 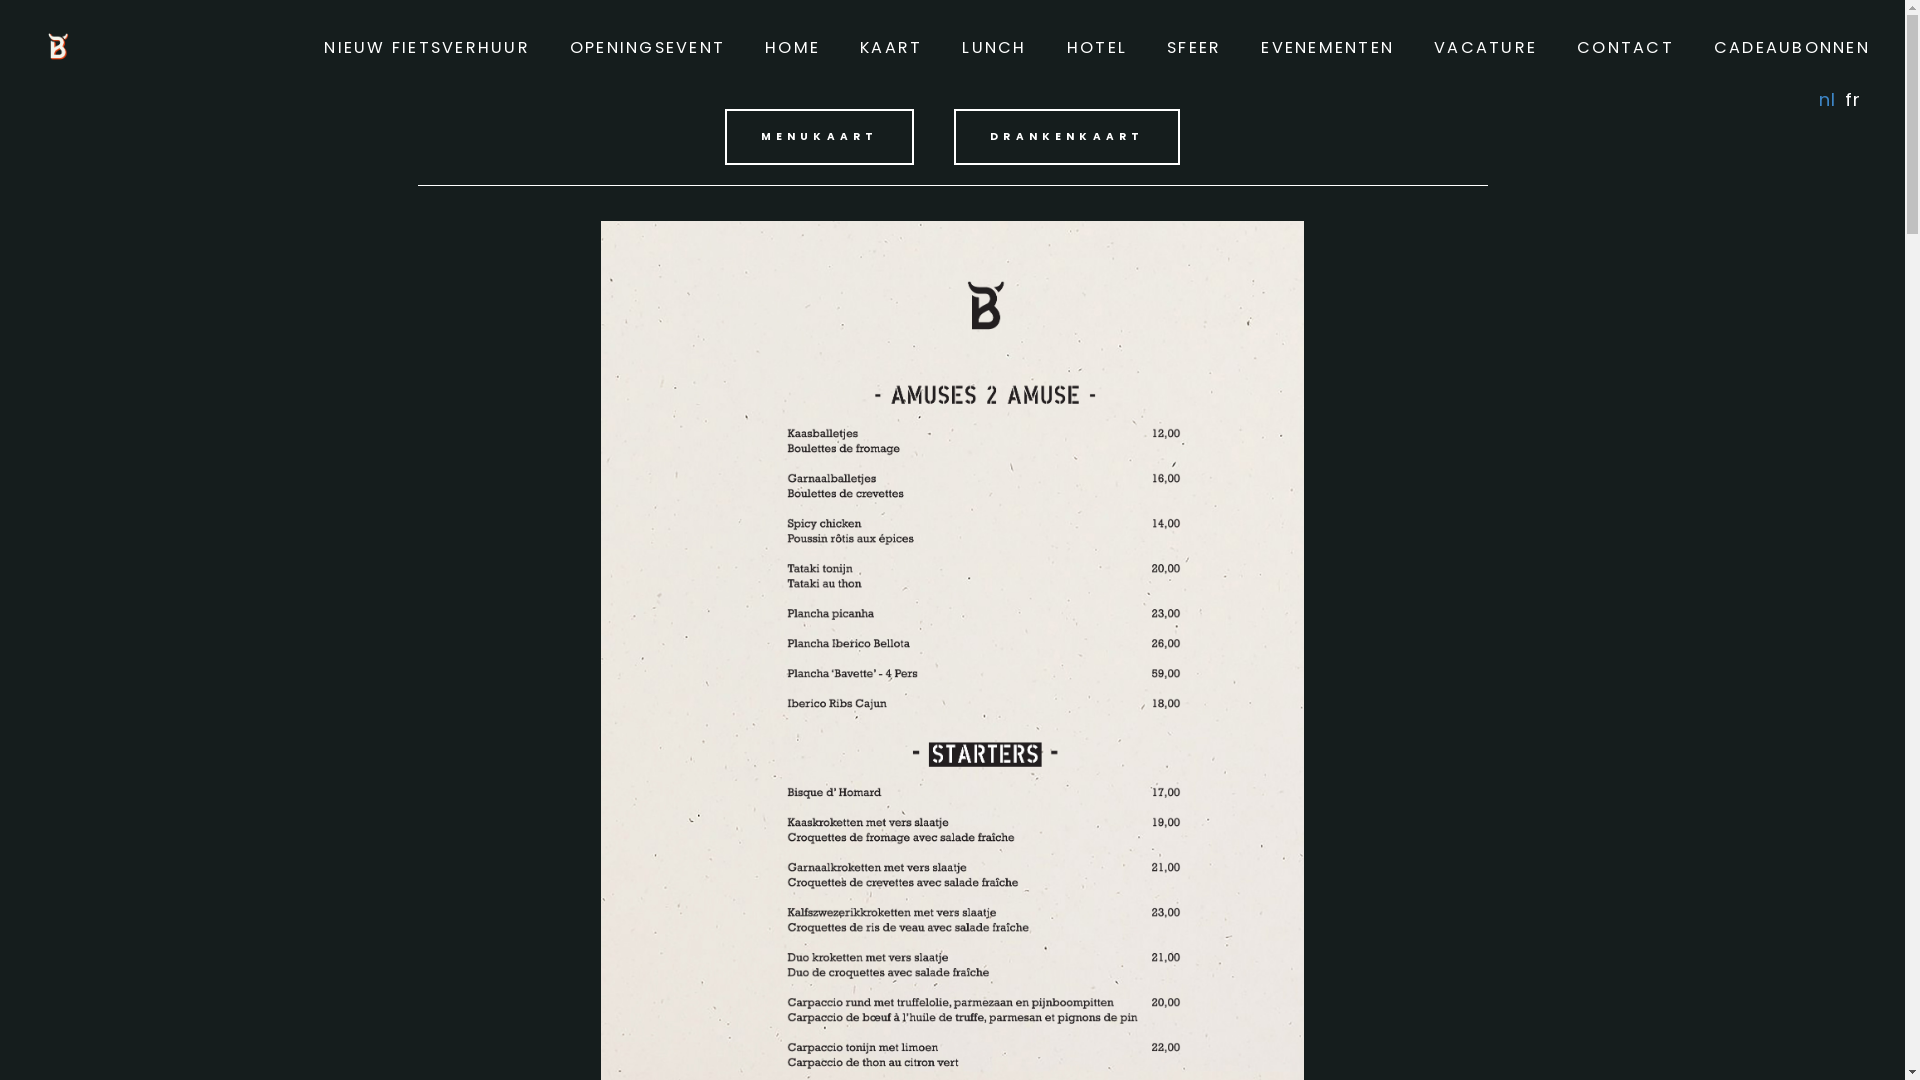 What do you see at coordinates (1792, 48) in the screenshot?
I see `CADEAUBONNEN` at bounding box center [1792, 48].